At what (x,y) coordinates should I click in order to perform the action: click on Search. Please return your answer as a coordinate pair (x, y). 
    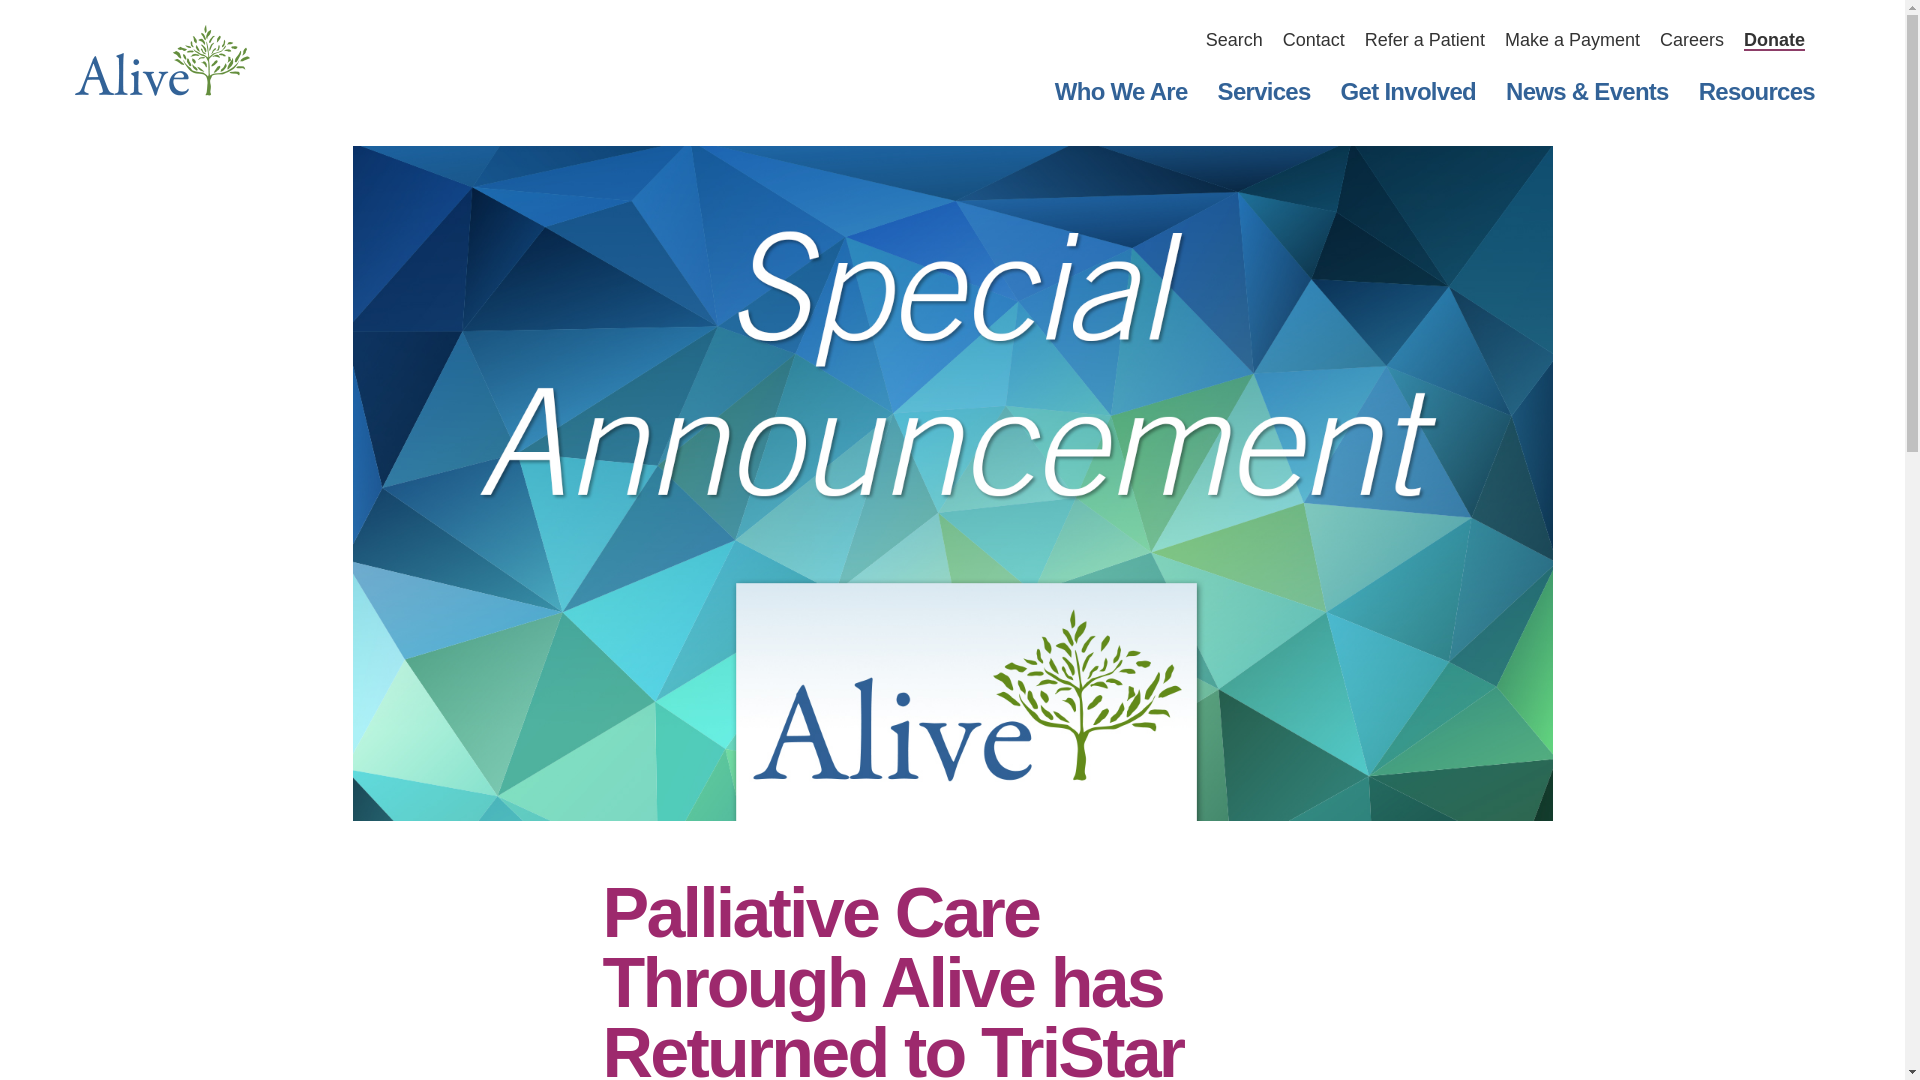
    Looking at the image, I should click on (1234, 40).